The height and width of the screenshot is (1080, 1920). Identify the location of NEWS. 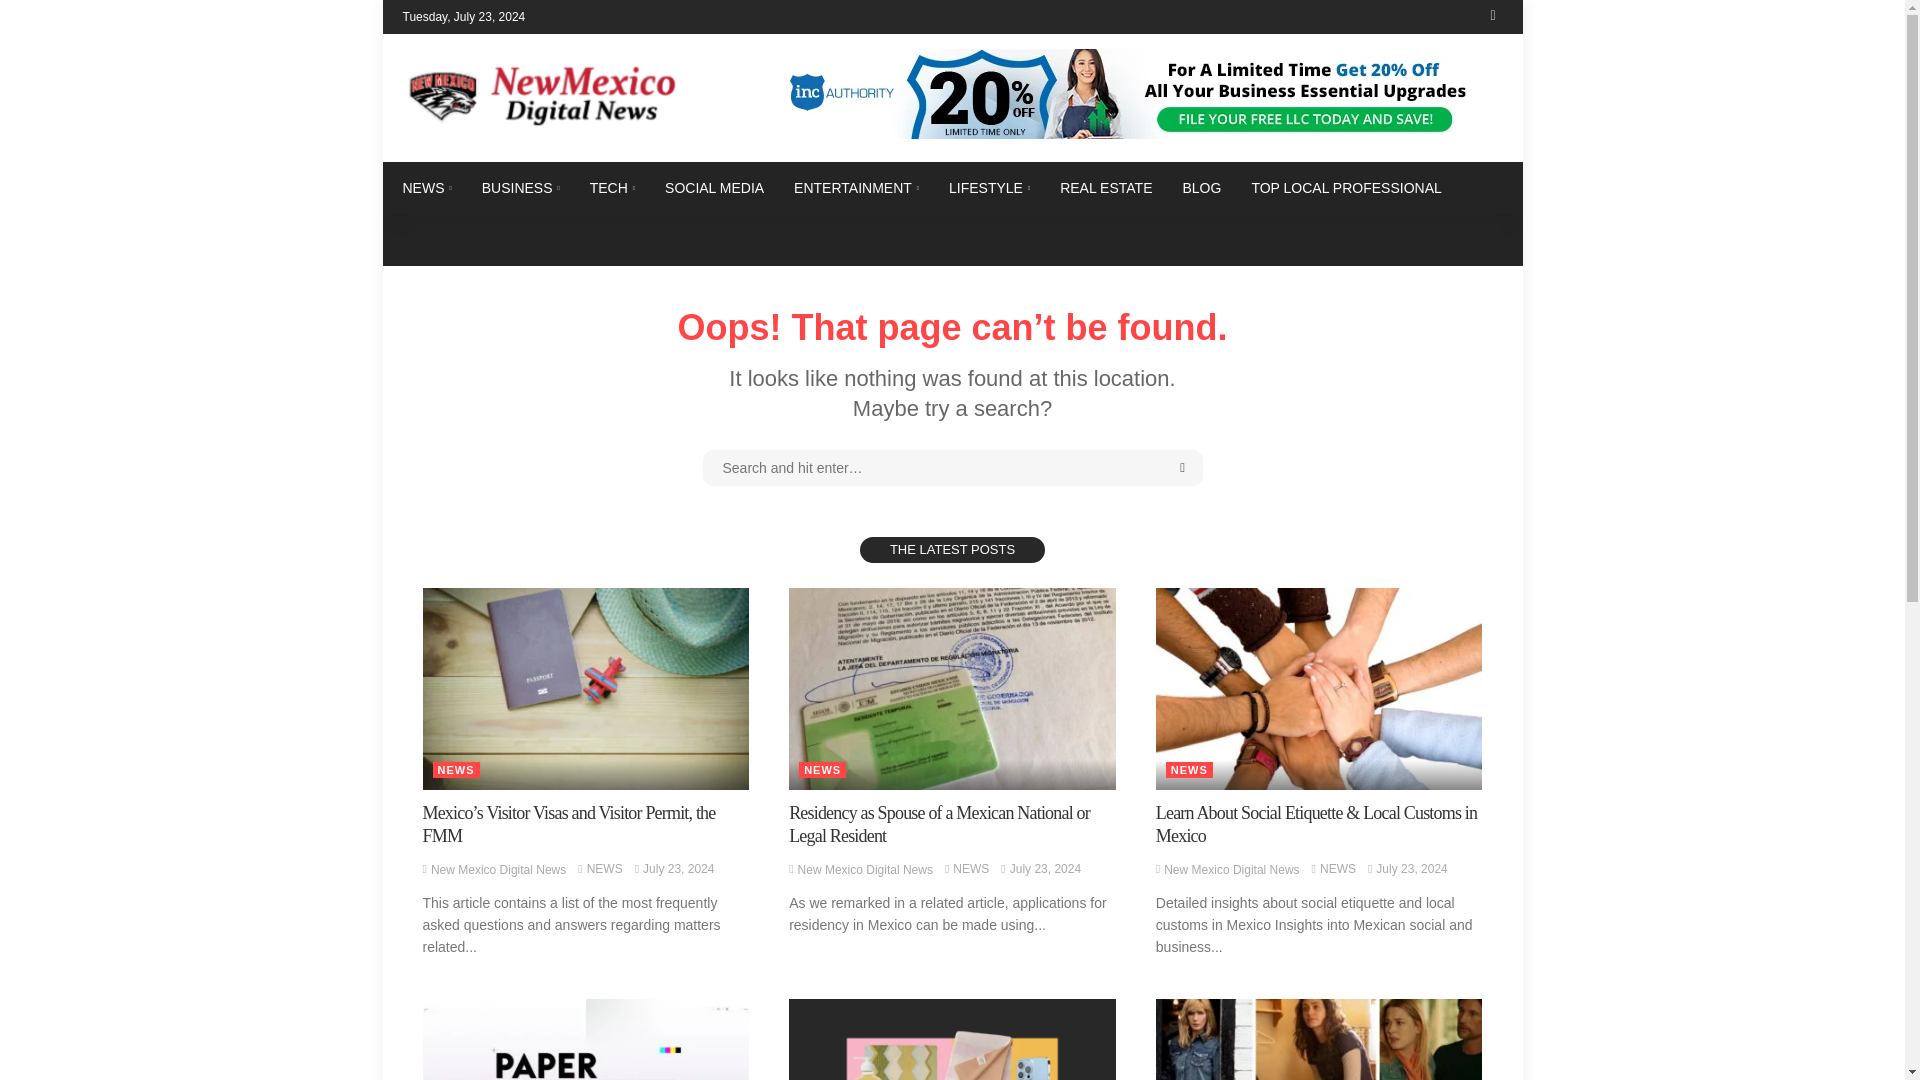
(455, 770).